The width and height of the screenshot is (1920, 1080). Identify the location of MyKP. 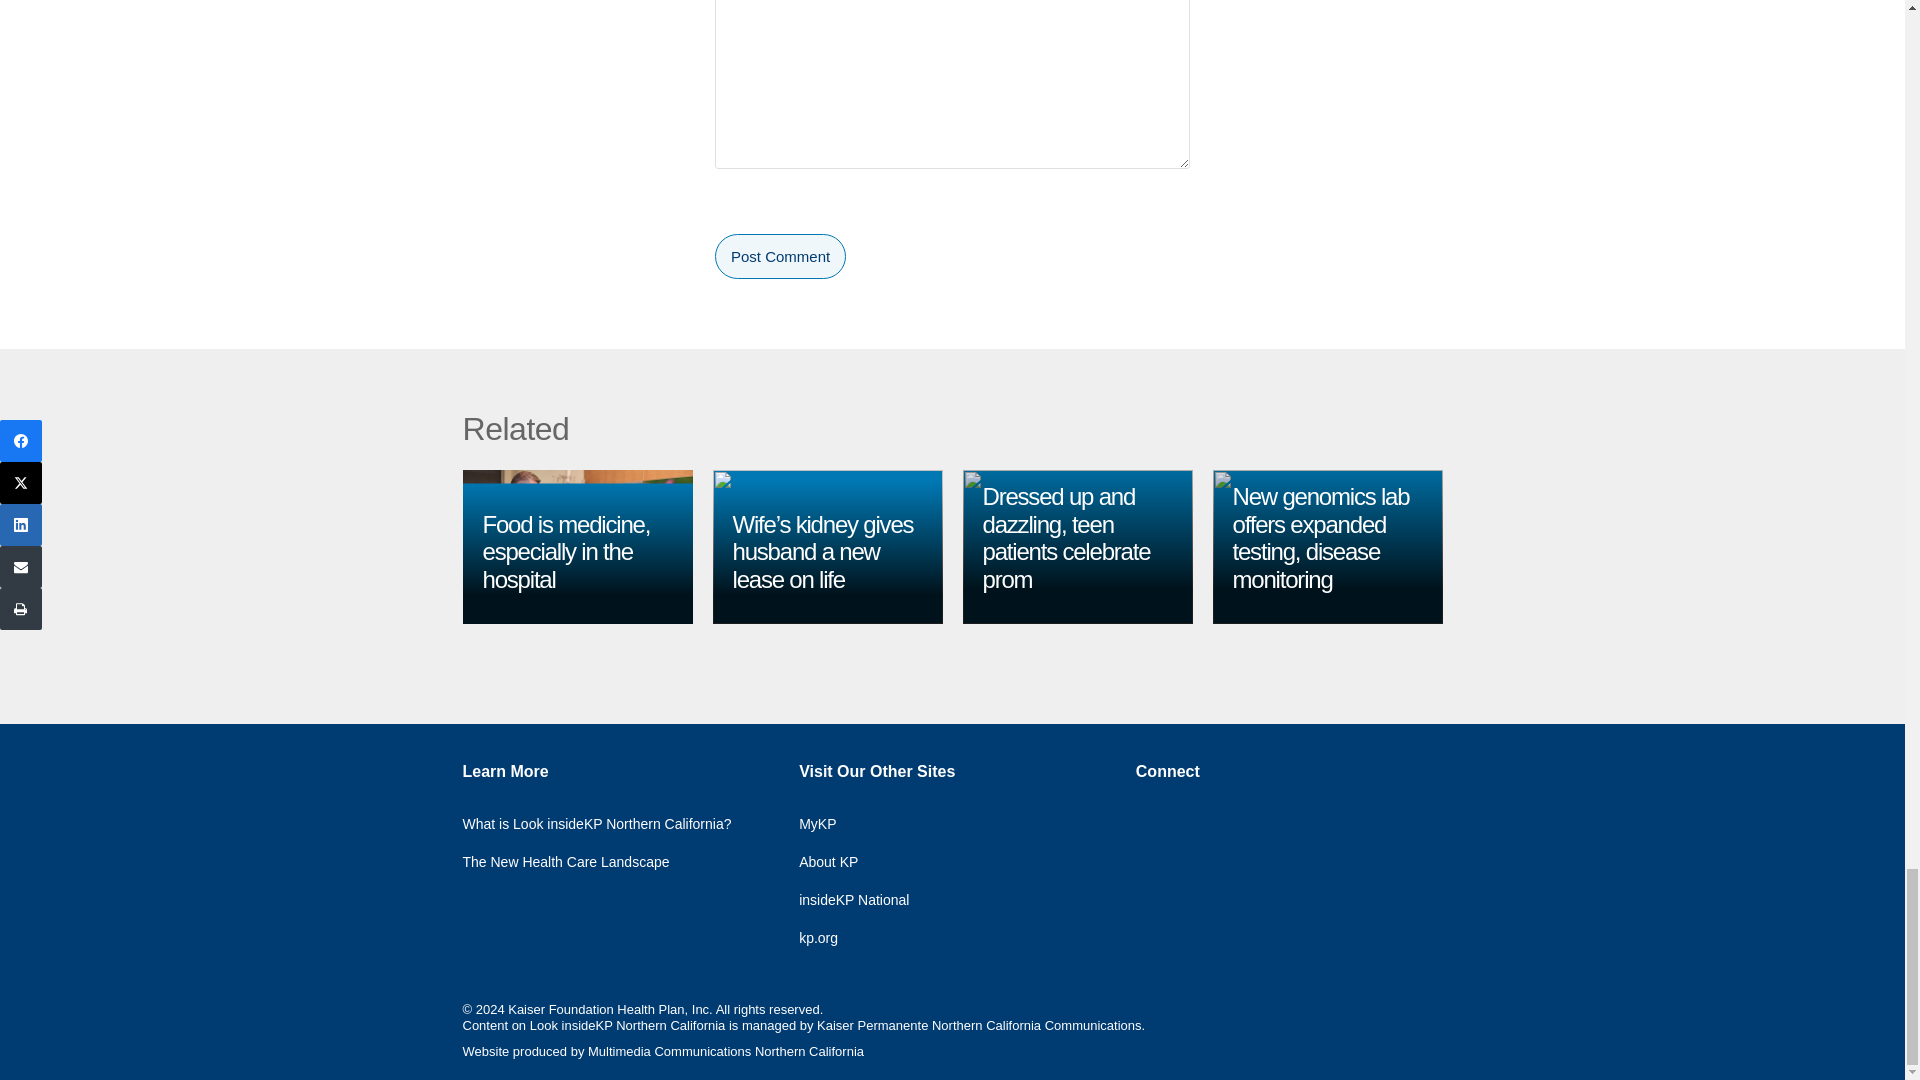
(832, 819).